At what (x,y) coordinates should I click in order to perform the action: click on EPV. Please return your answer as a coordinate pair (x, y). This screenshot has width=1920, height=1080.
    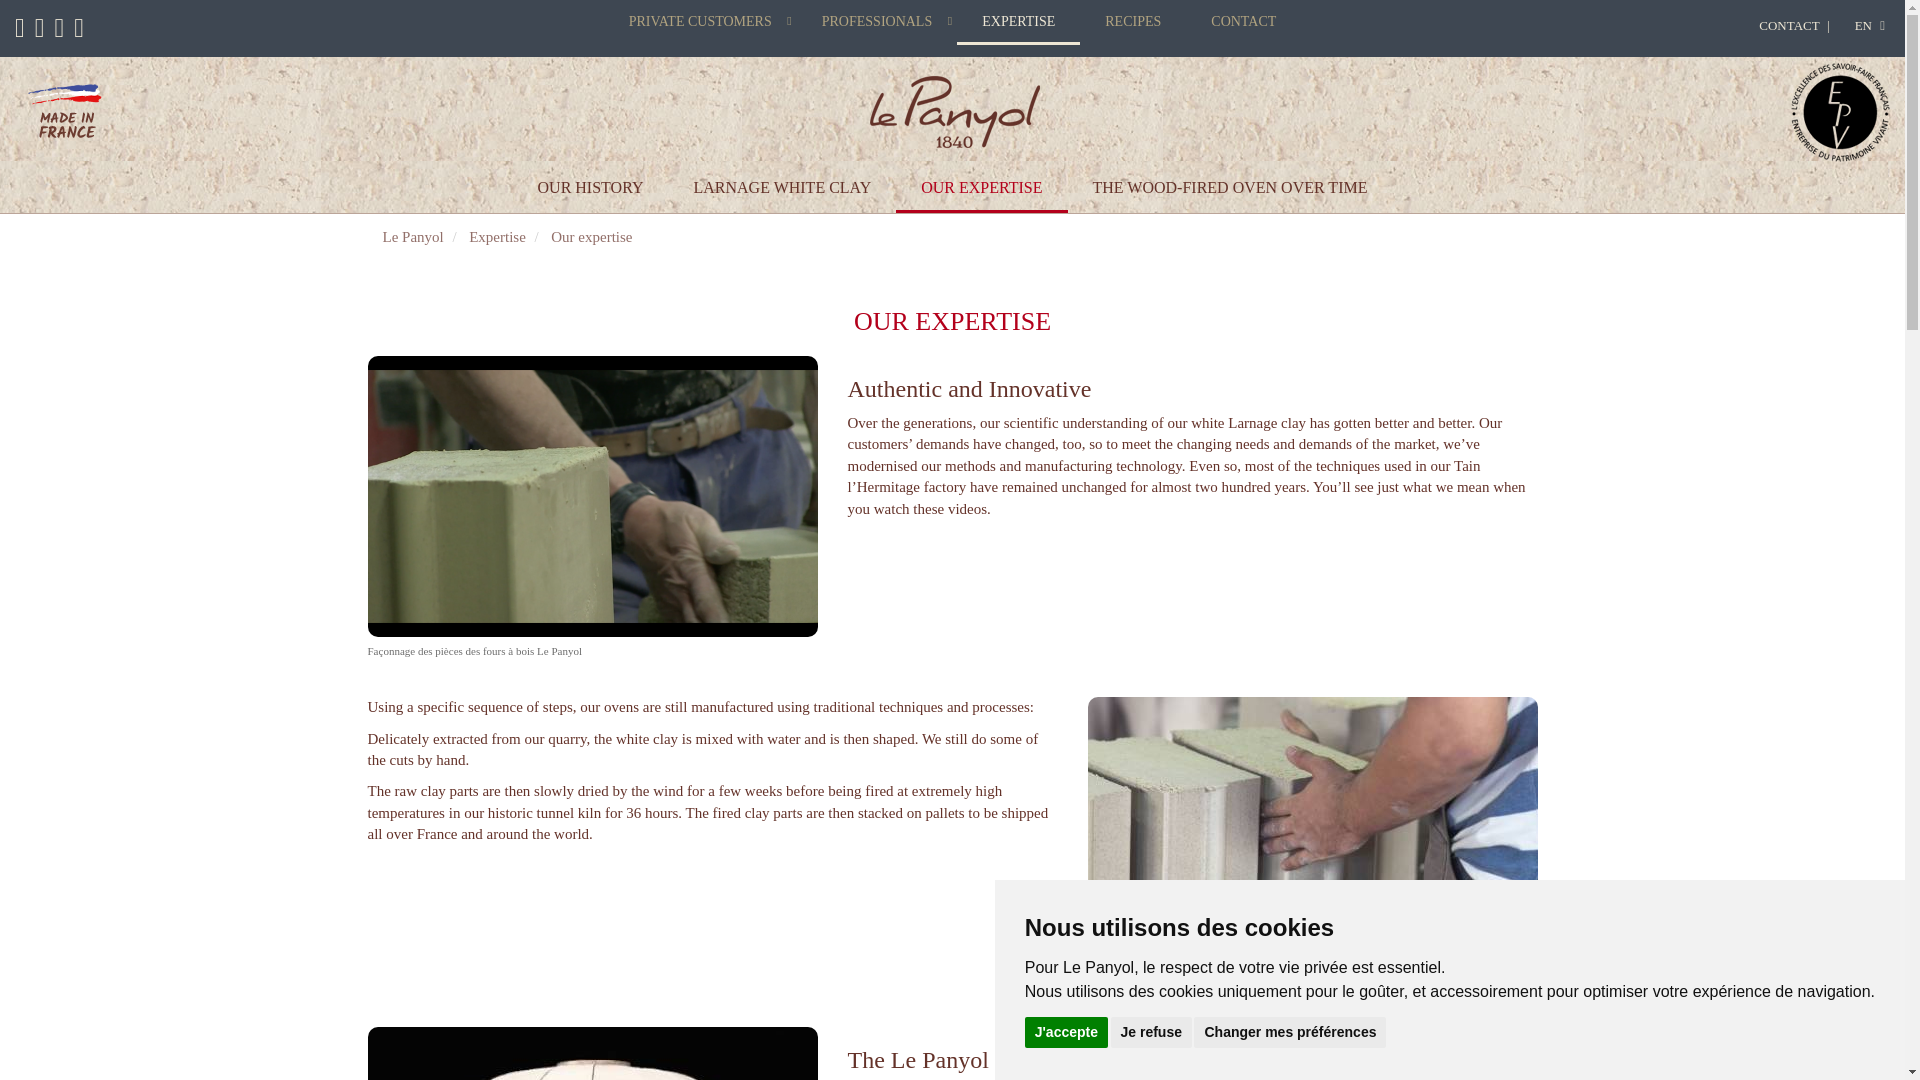
    Looking at the image, I should click on (1839, 112).